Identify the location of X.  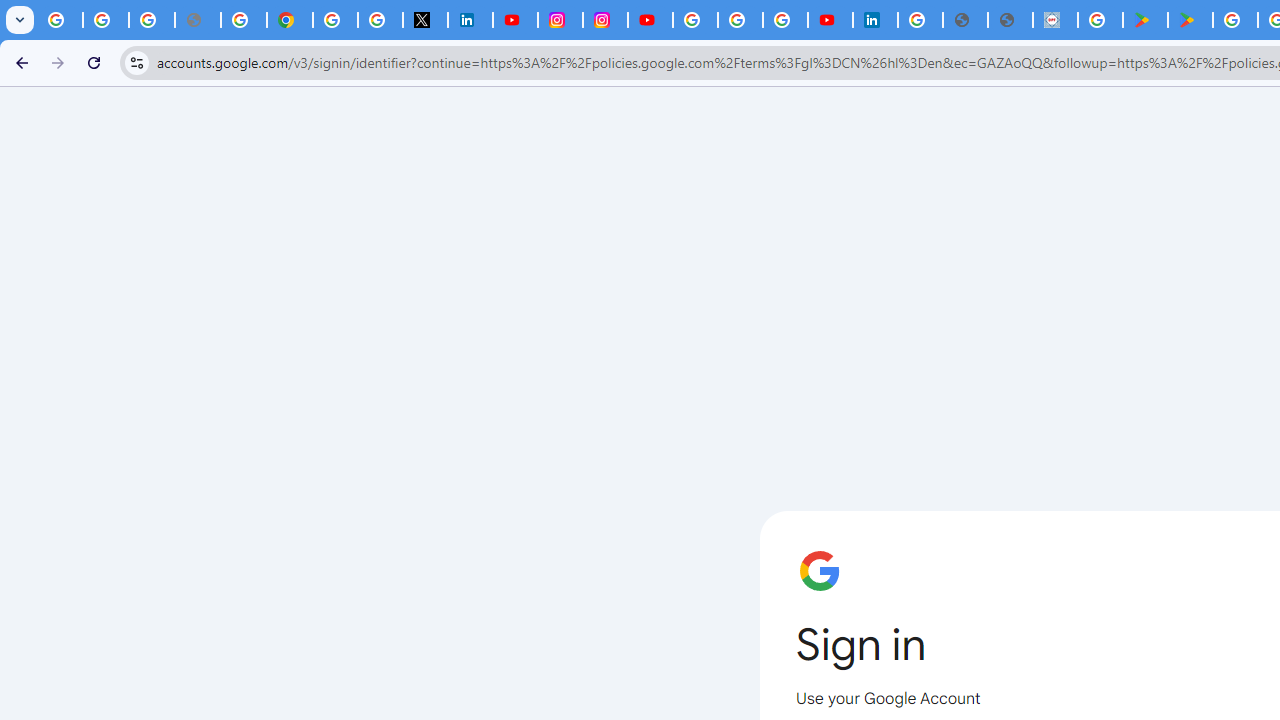
(425, 20).